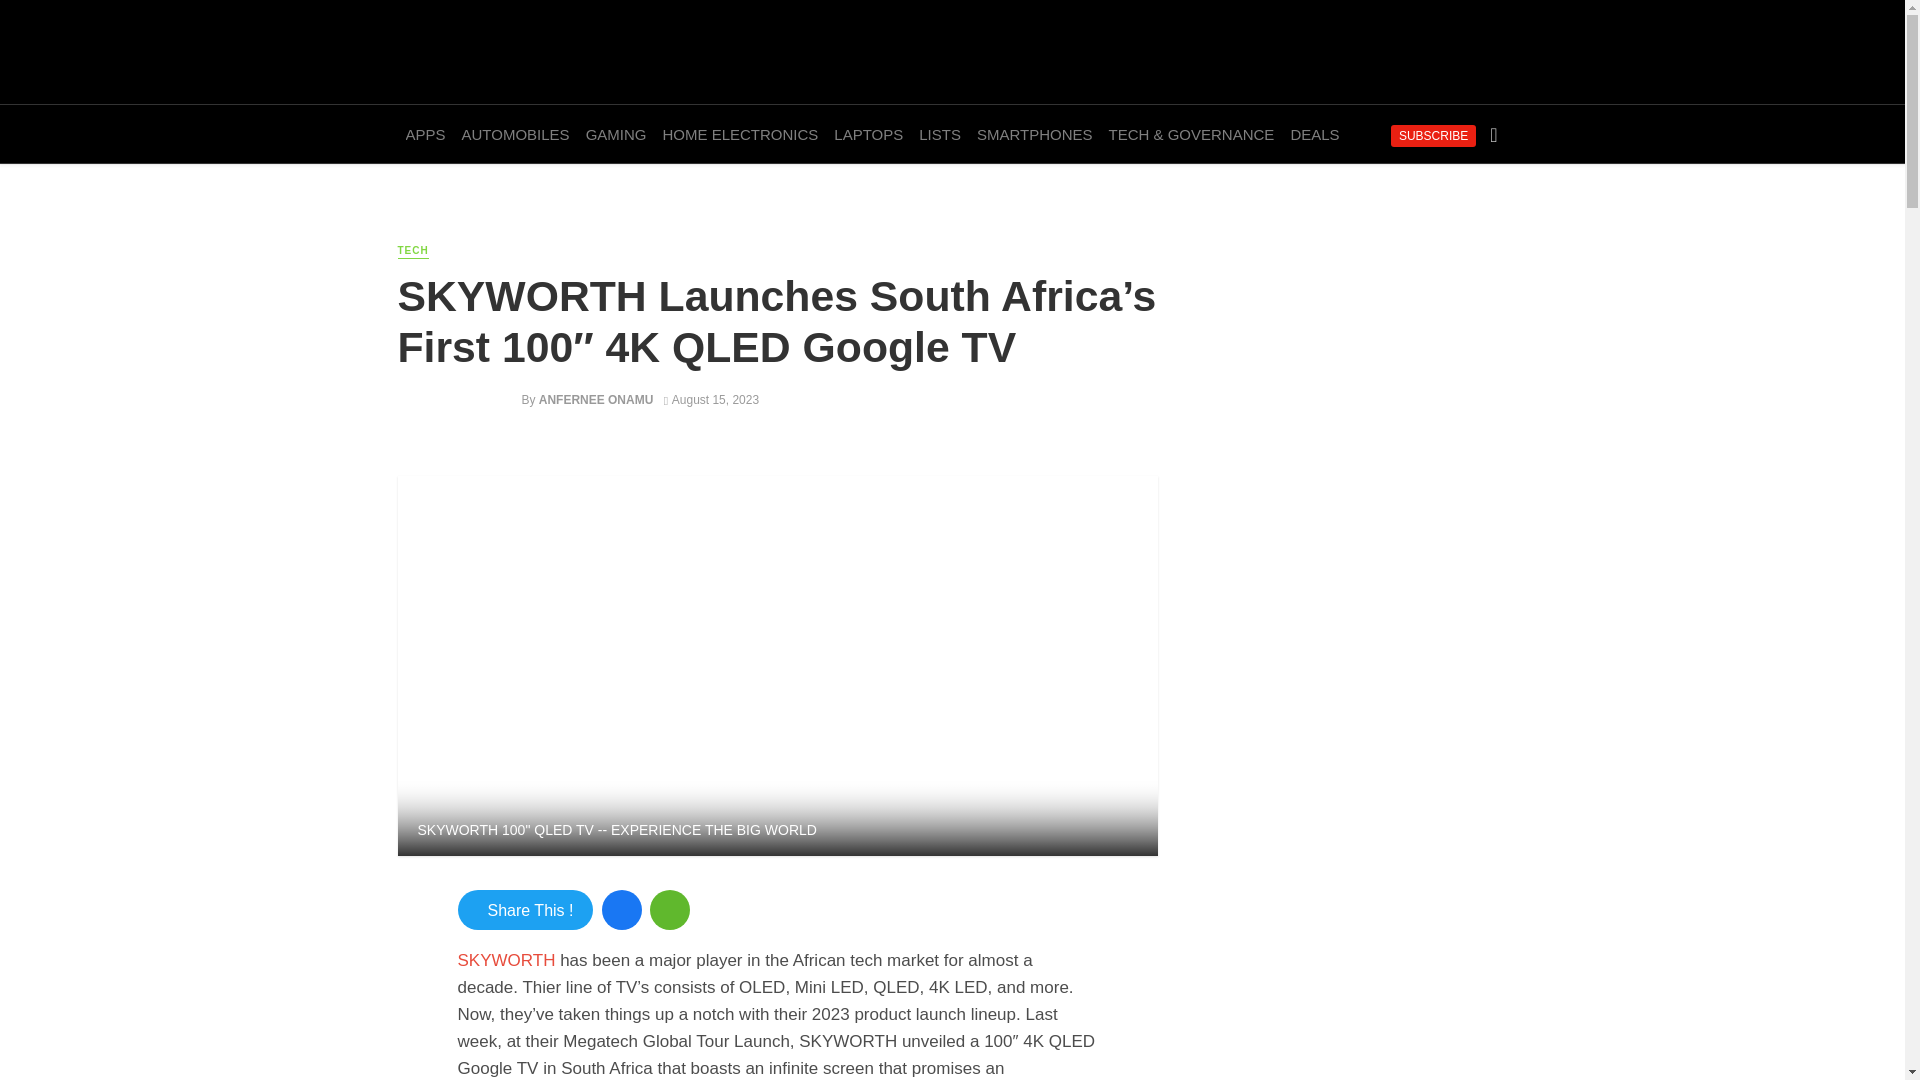  Describe the element at coordinates (1433, 136) in the screenshot. I see `SUBSCRIBE` at that location.